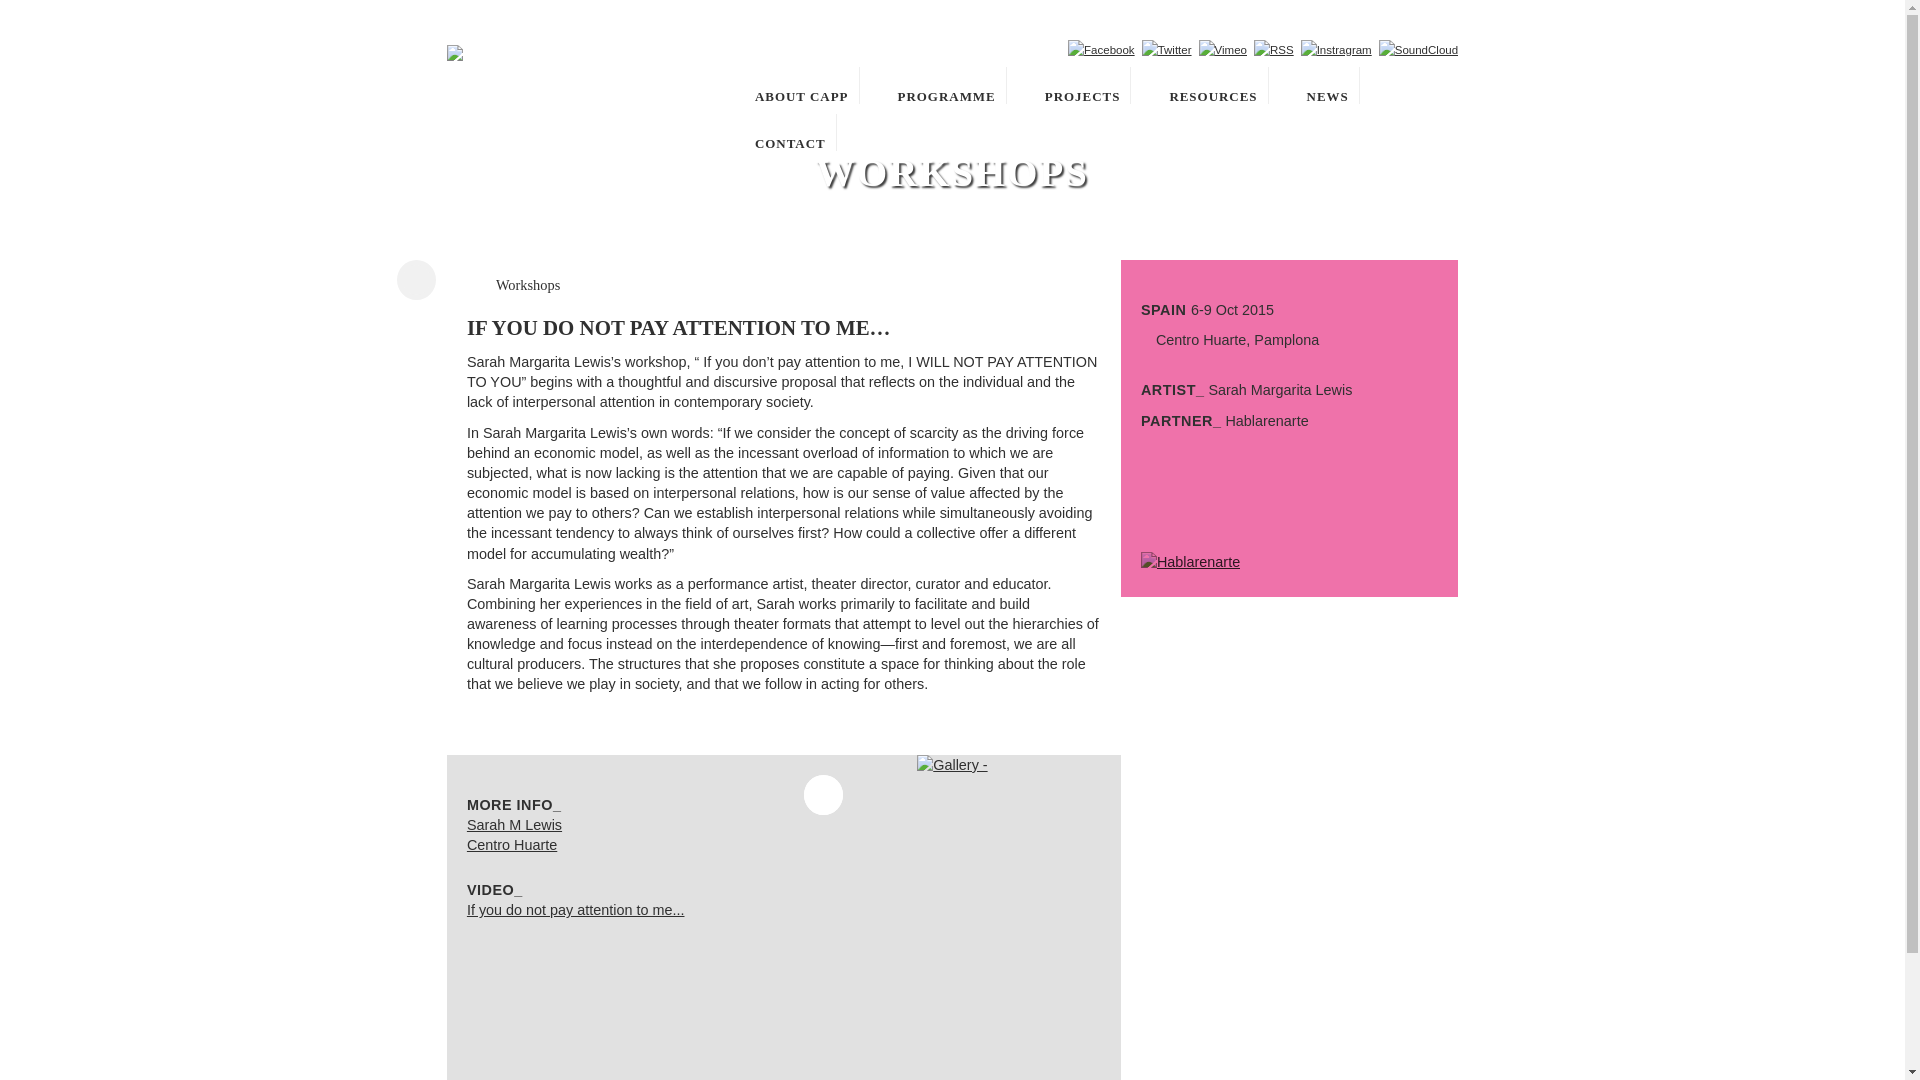 This screenshot has width=1920, height=1080. Describe the element at coordinates (1046, 49) in the screenshot. I see `Search` at that location.